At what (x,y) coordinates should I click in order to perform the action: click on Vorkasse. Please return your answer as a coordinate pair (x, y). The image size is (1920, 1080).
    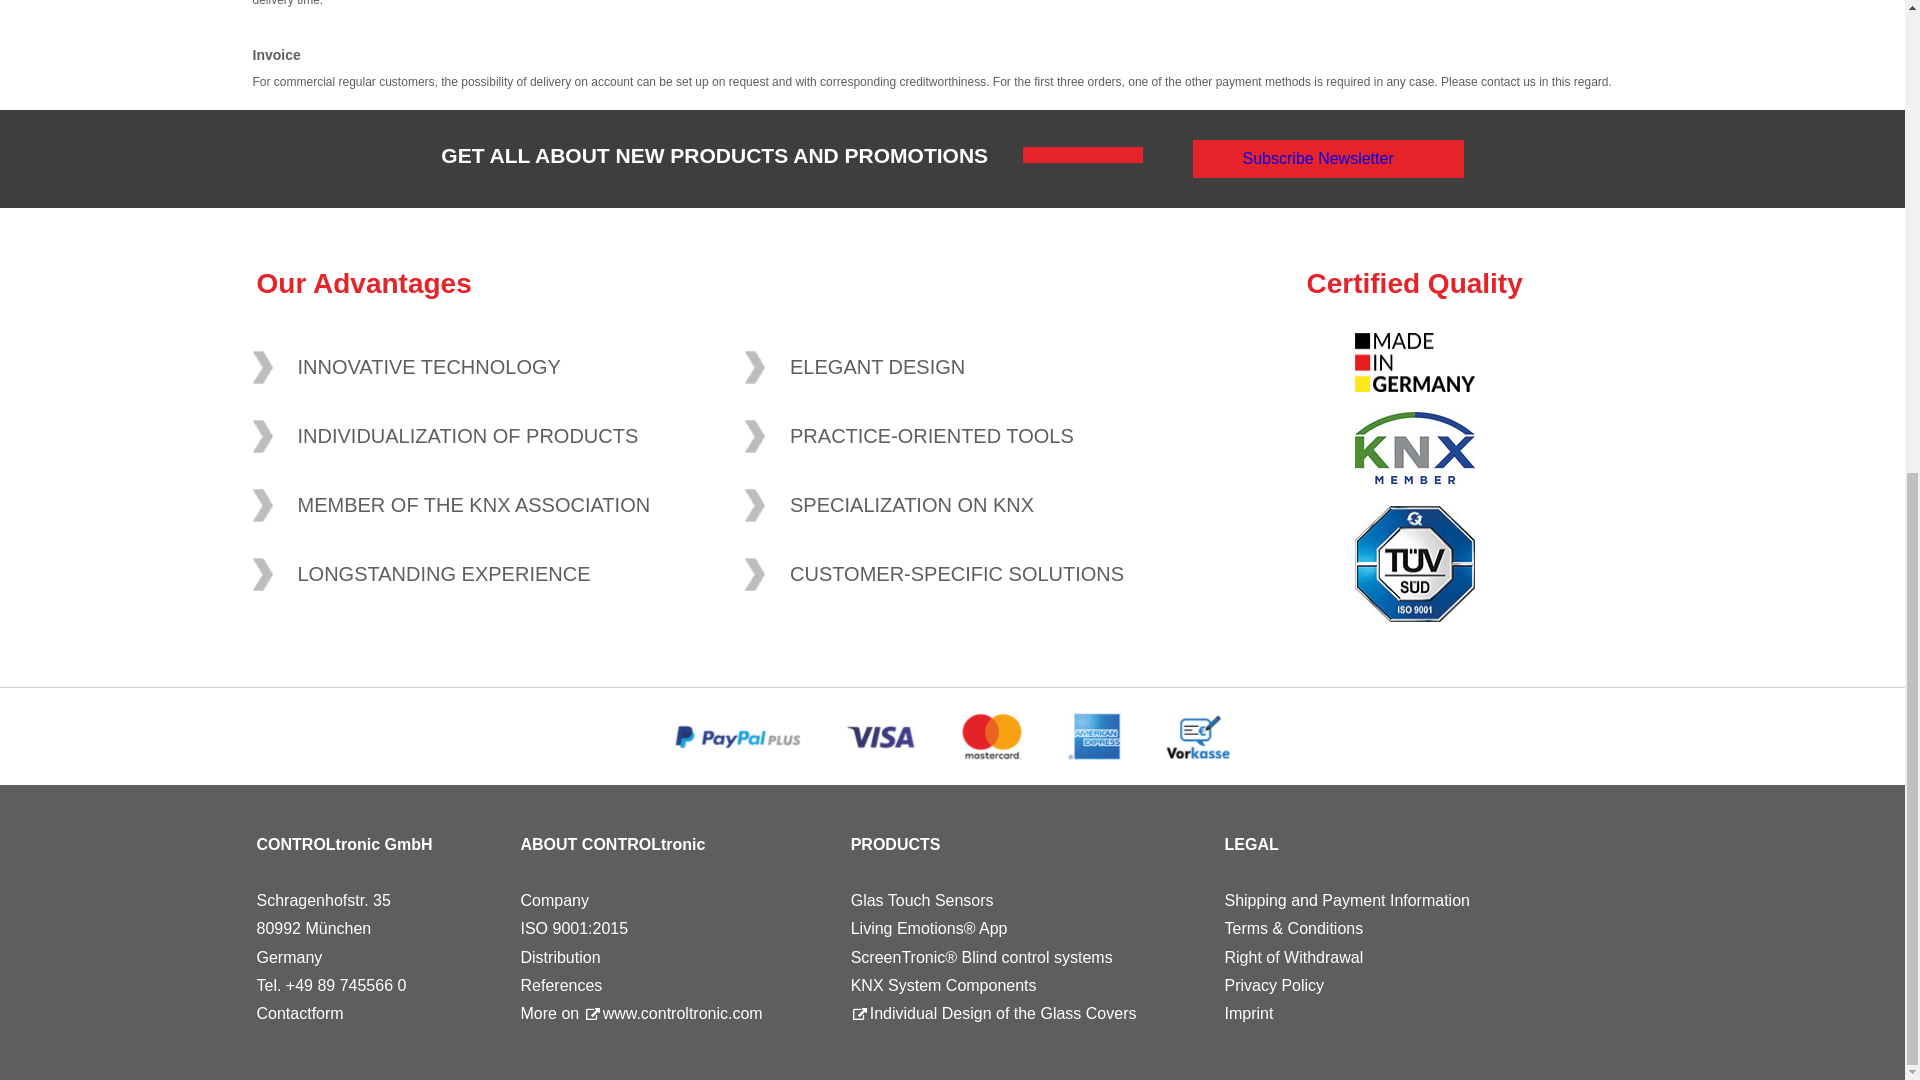
    Looking at the image, I should click on (1198, 736).